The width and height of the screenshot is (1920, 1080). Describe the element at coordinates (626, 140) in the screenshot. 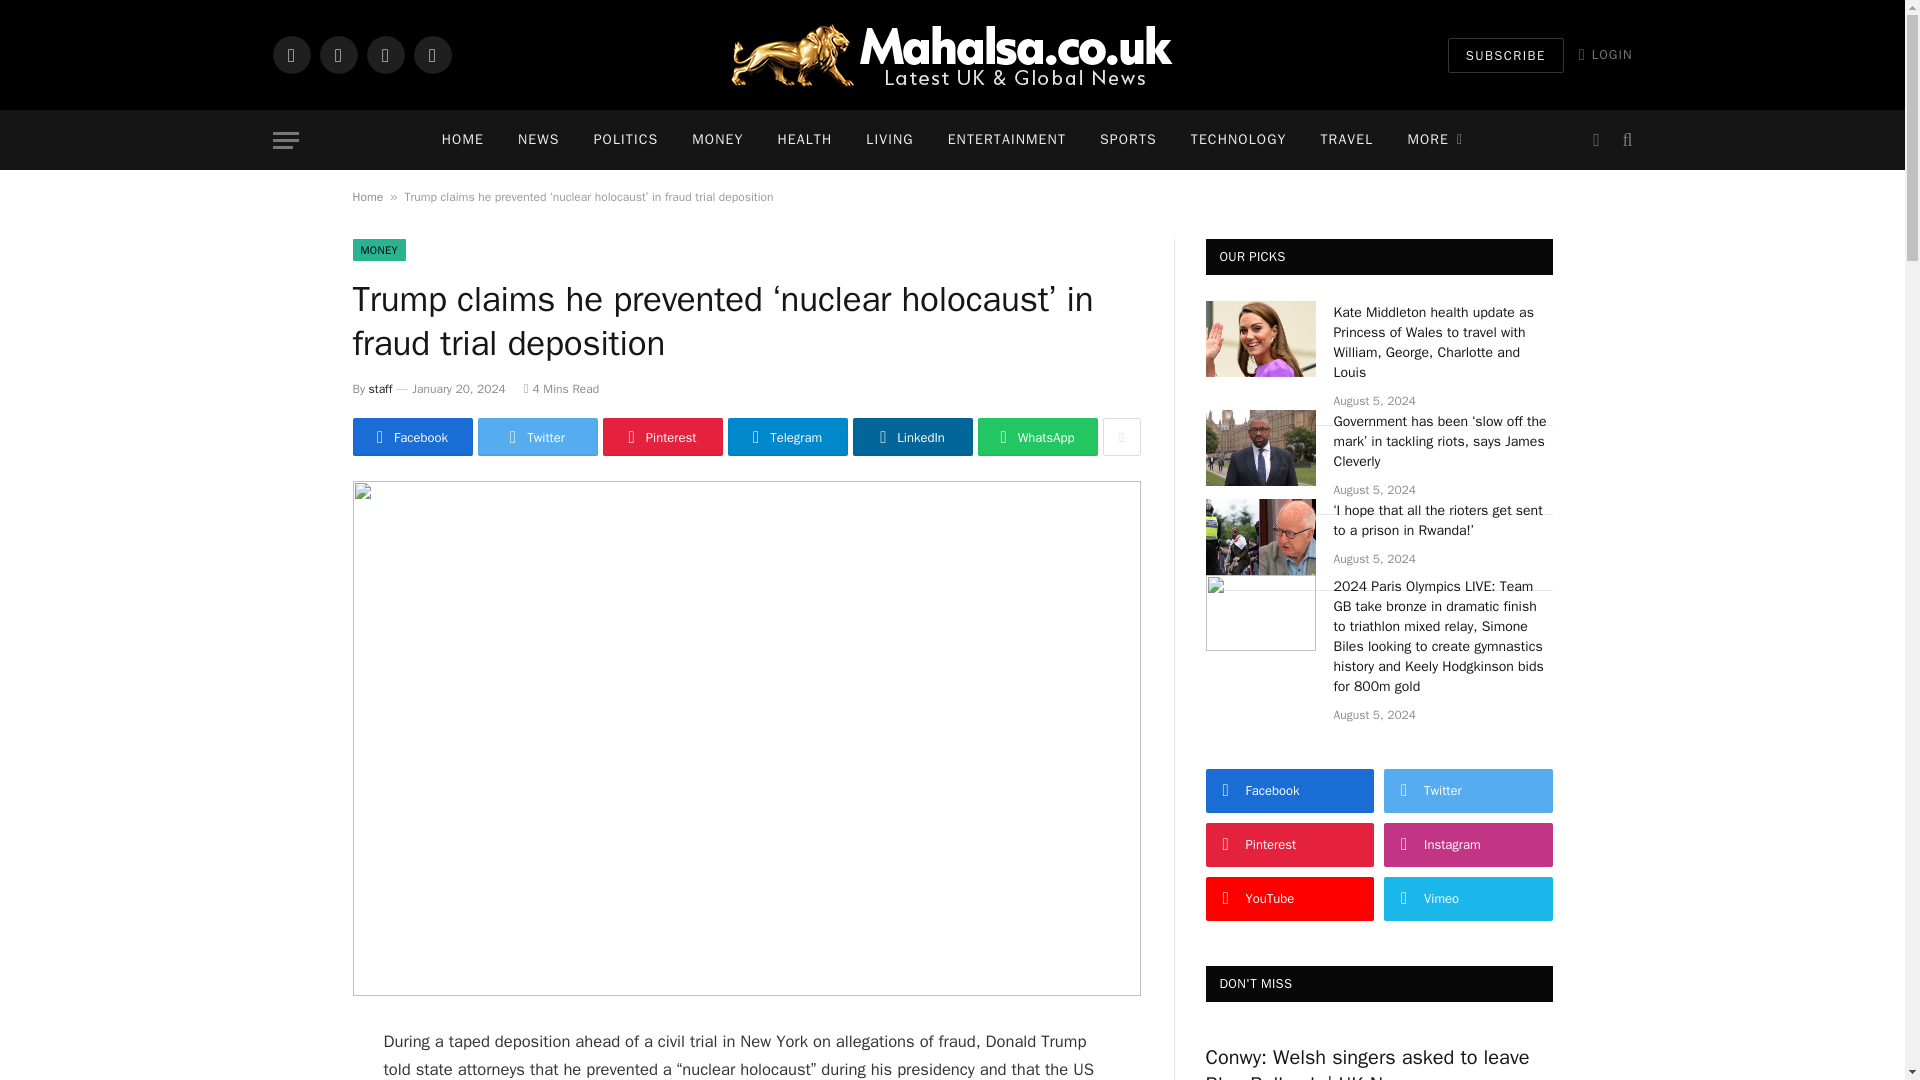

I see `POLITICS` at that location.